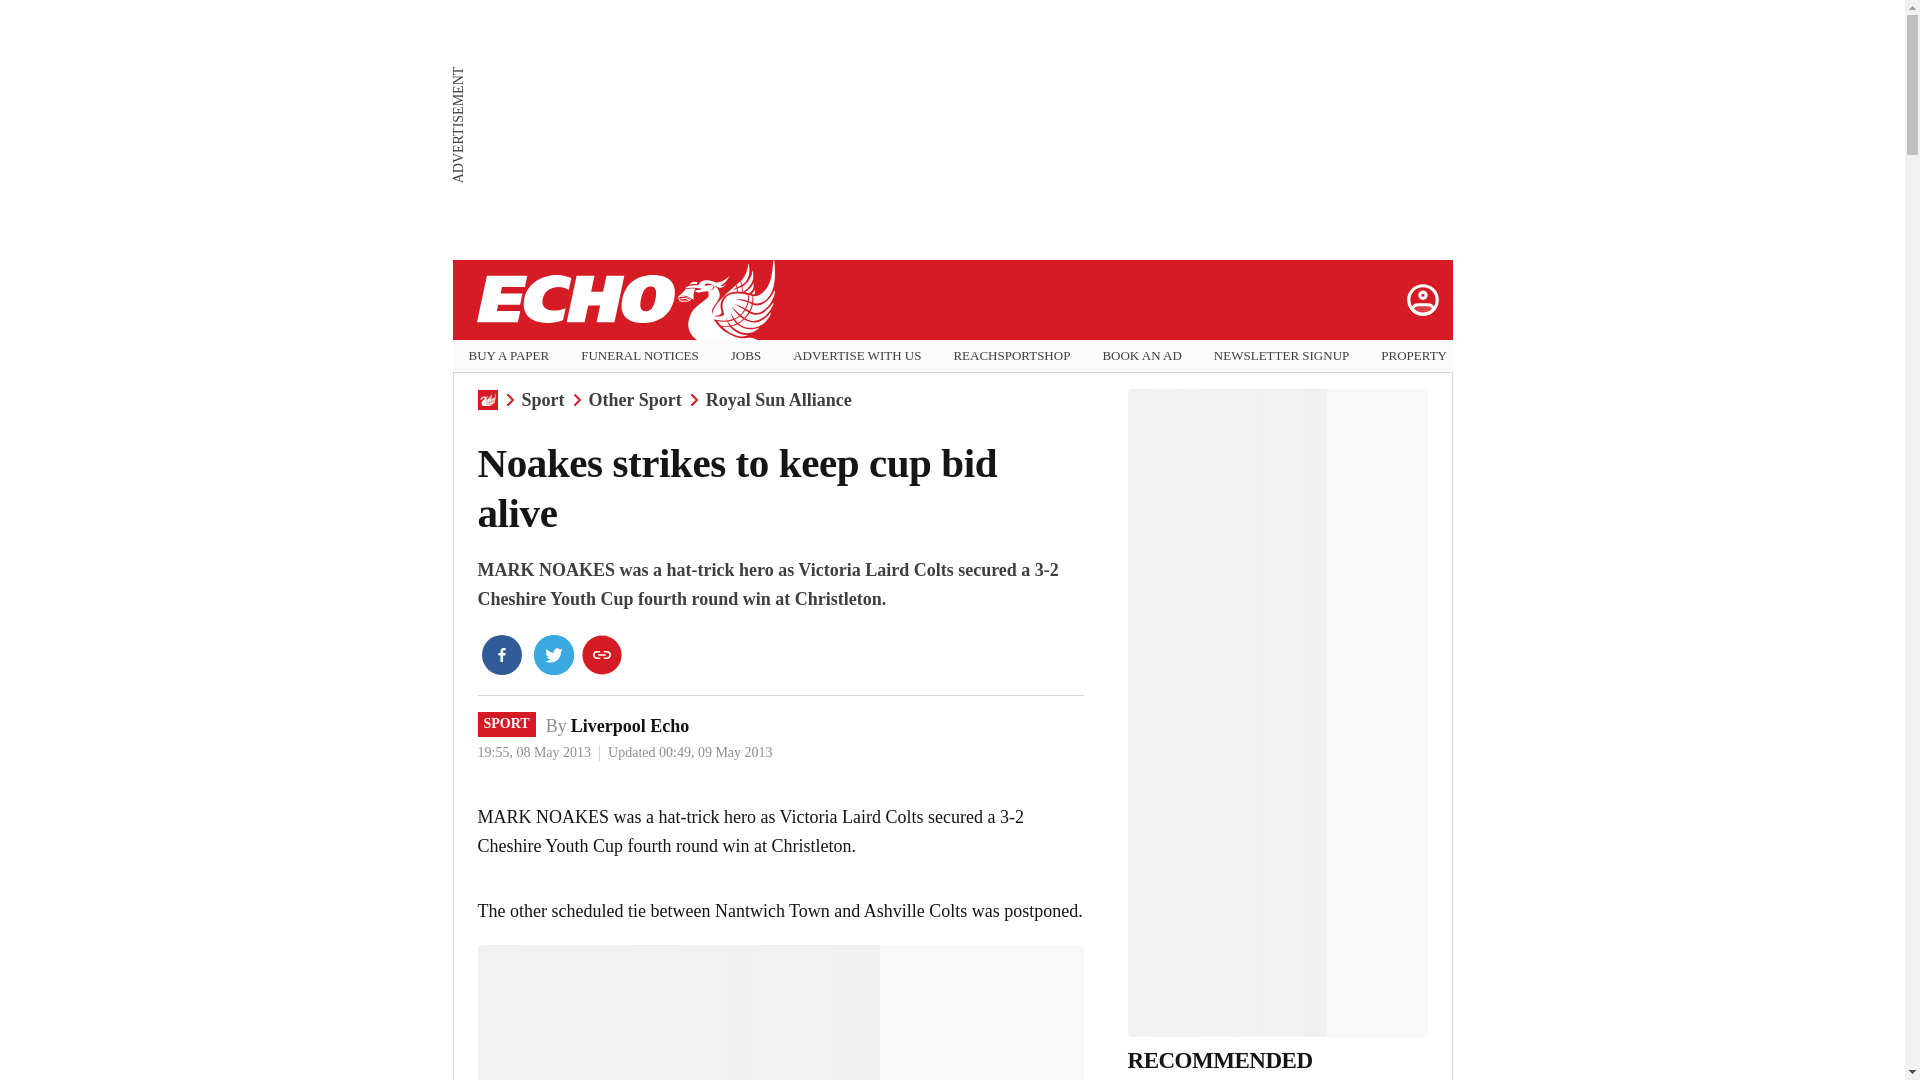 The image size is (1920, 1080). What do you see at coordinates (602, 655) in the screenshot?
I see `copy link` at bounding box center [602, 655].